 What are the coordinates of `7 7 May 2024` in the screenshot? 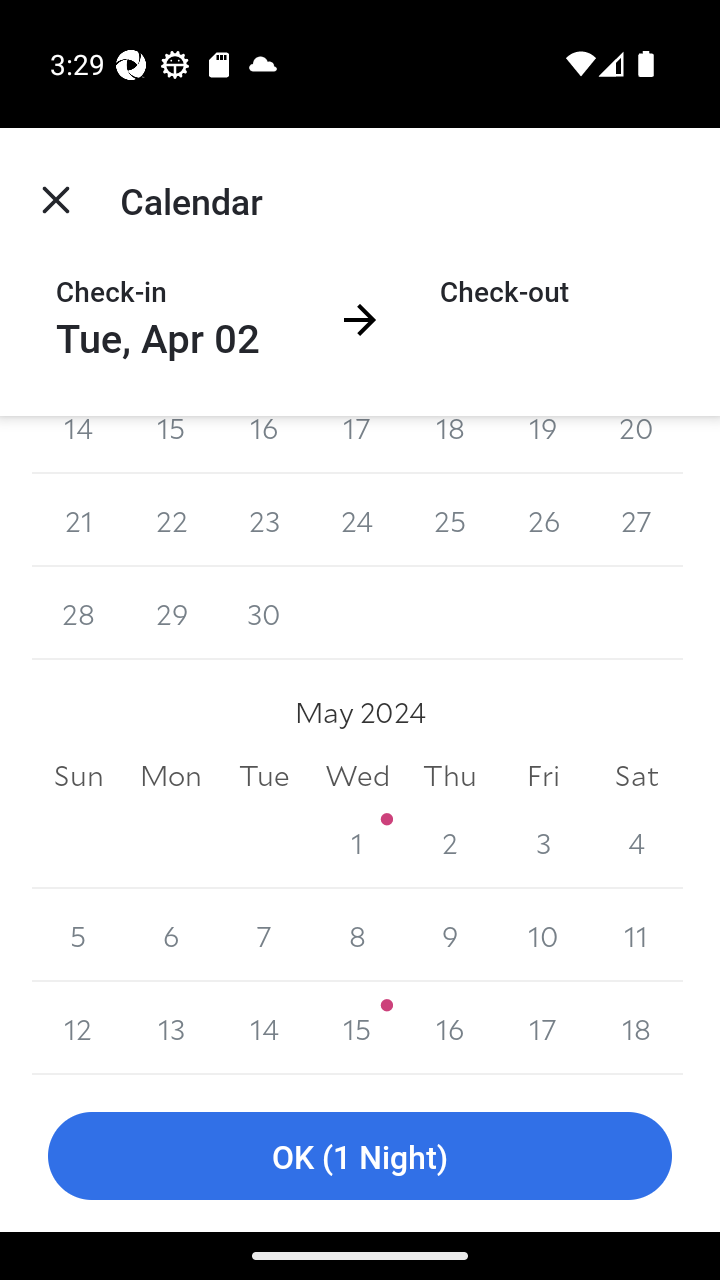 It's located at (264, 935).